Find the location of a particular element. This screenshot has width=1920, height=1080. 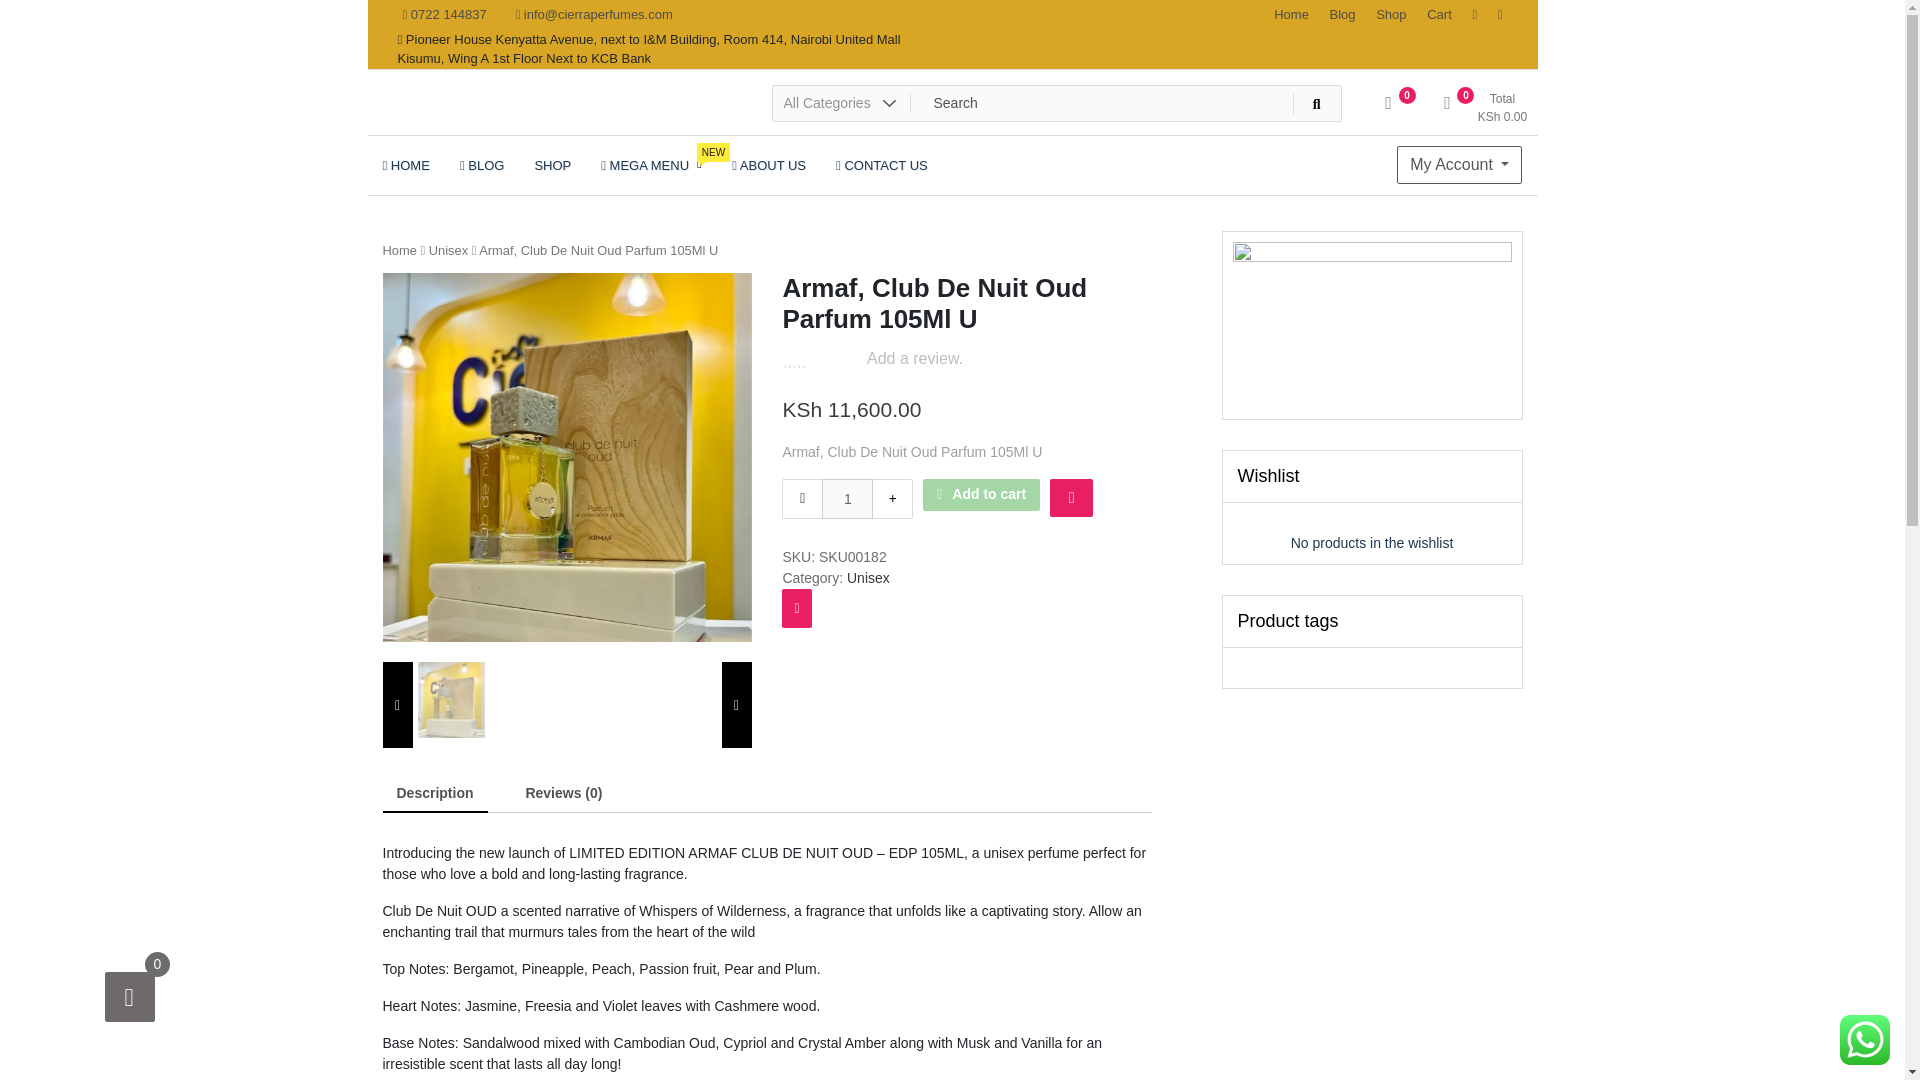

ABOUT US is located at coordinates (1440, 15).